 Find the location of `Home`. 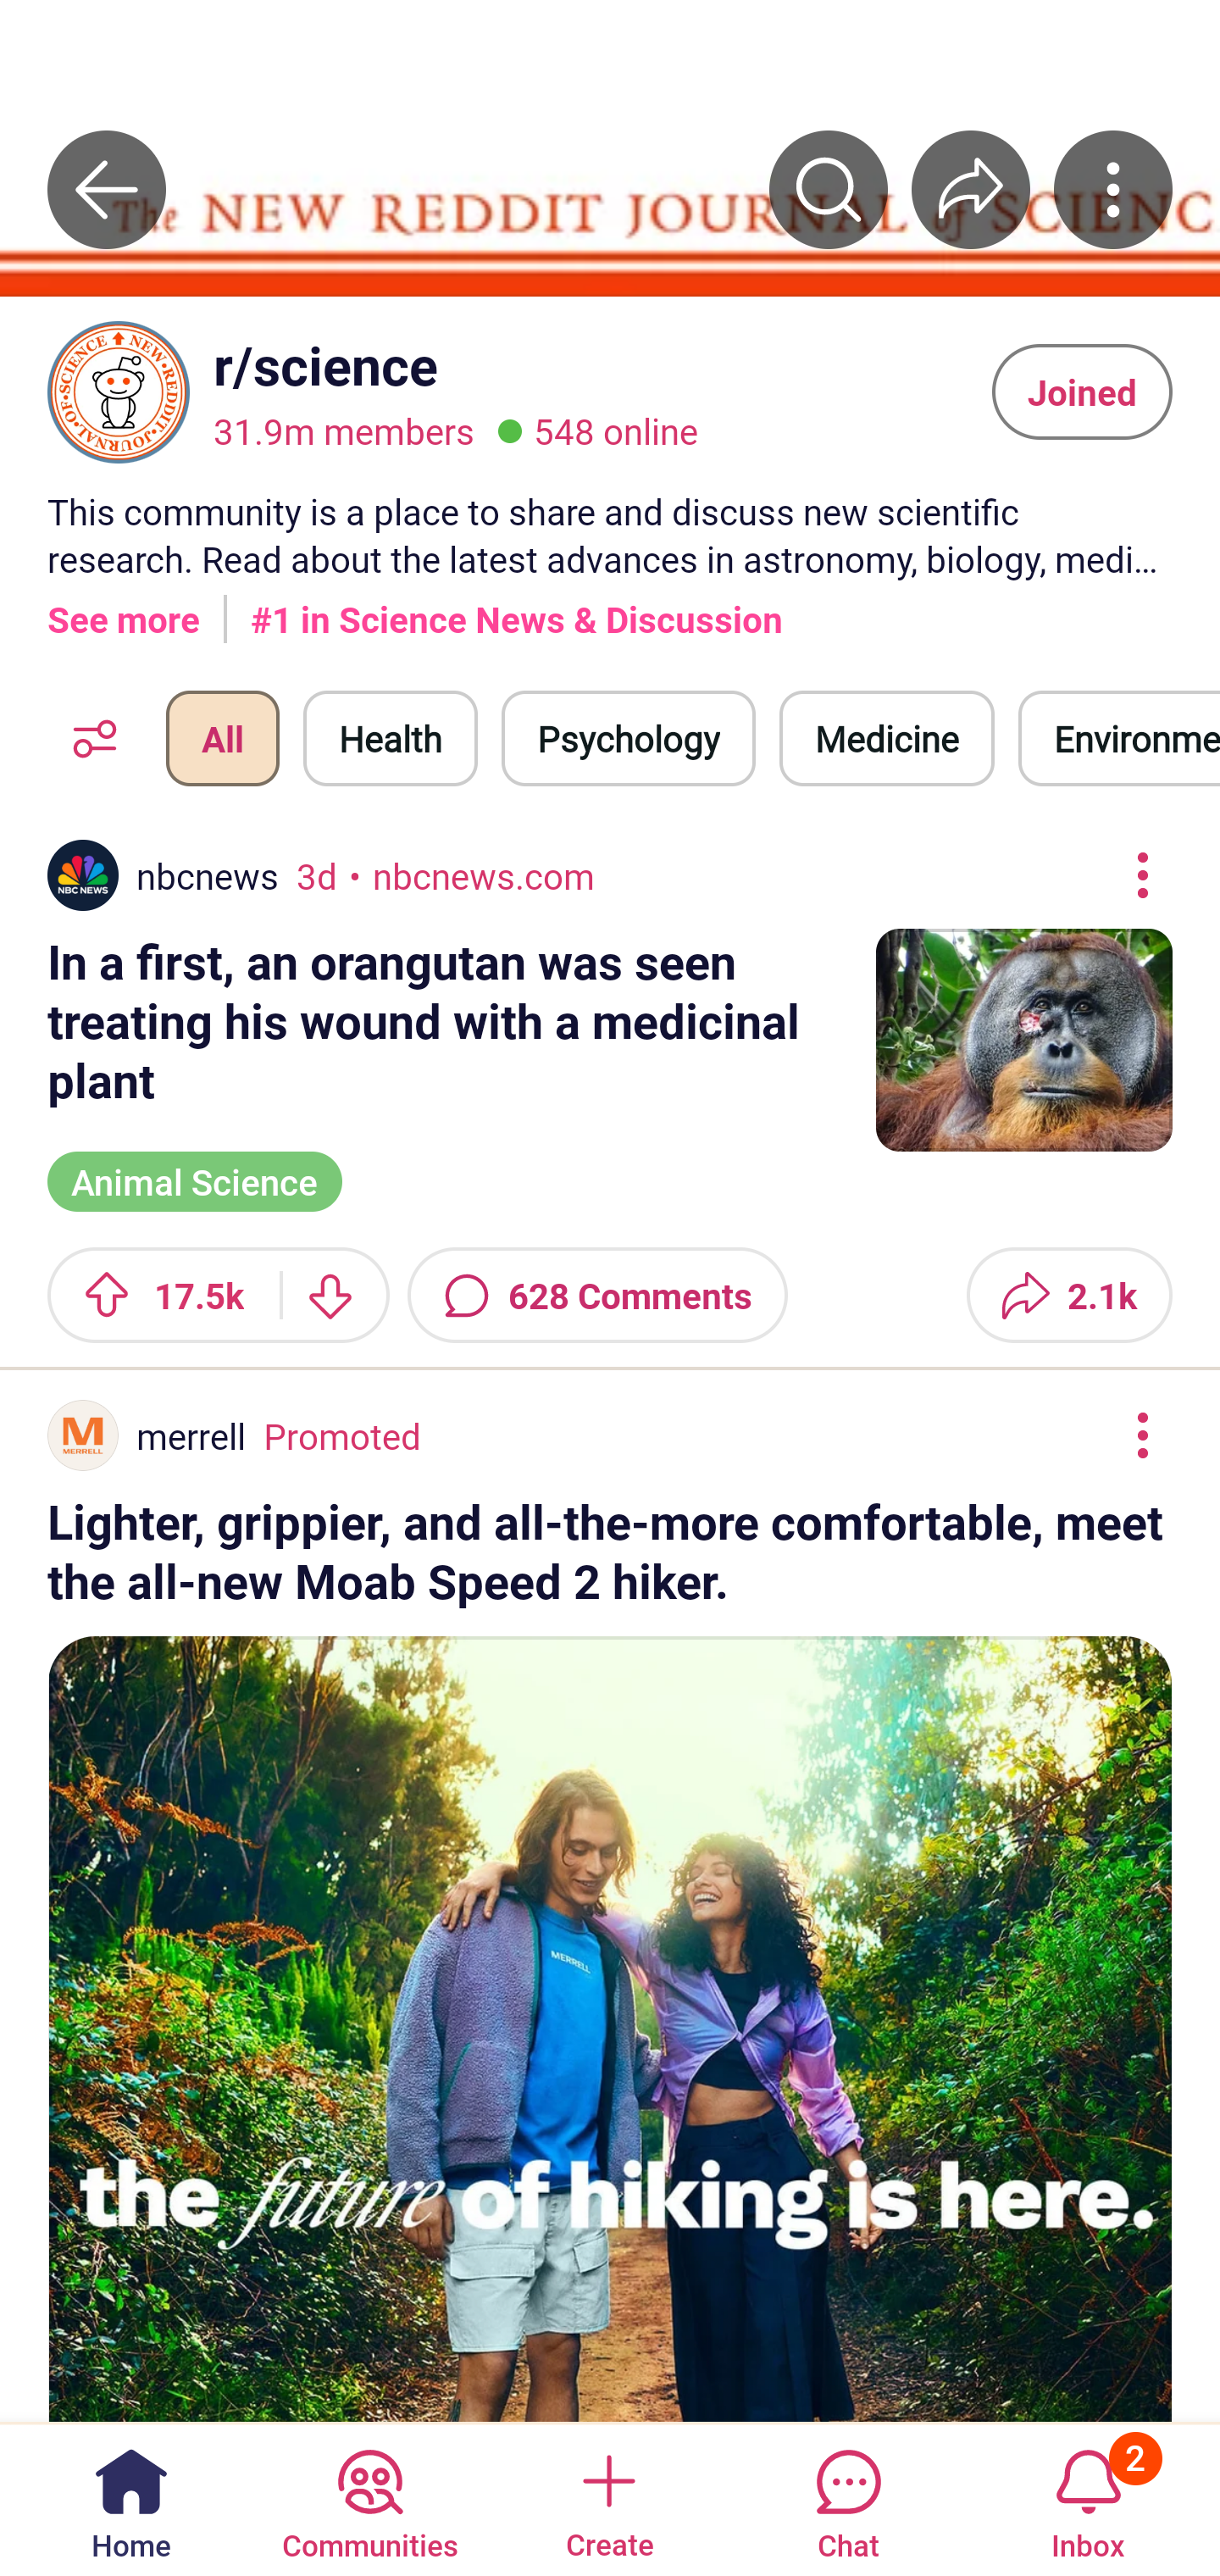

Home is located at coordinates (131, 2498).